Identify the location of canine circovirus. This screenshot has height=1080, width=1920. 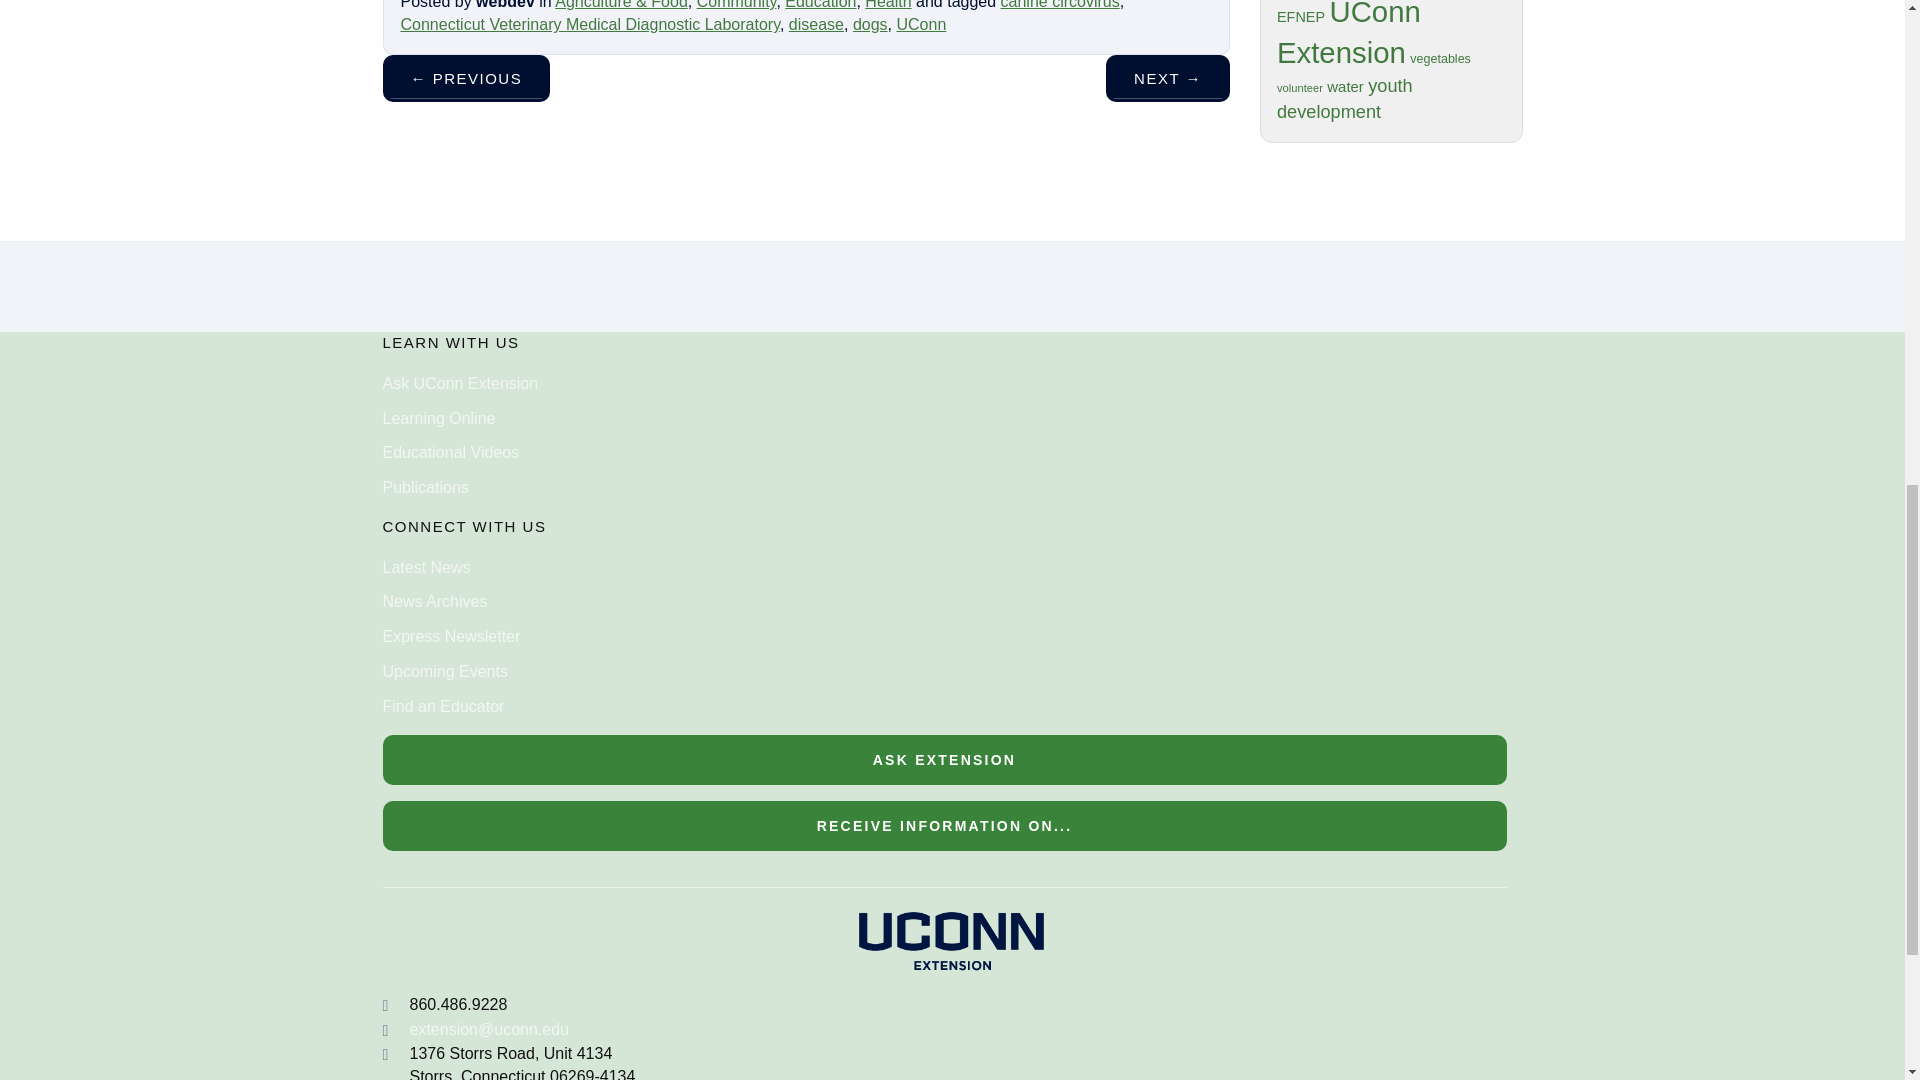
(1060, 4).